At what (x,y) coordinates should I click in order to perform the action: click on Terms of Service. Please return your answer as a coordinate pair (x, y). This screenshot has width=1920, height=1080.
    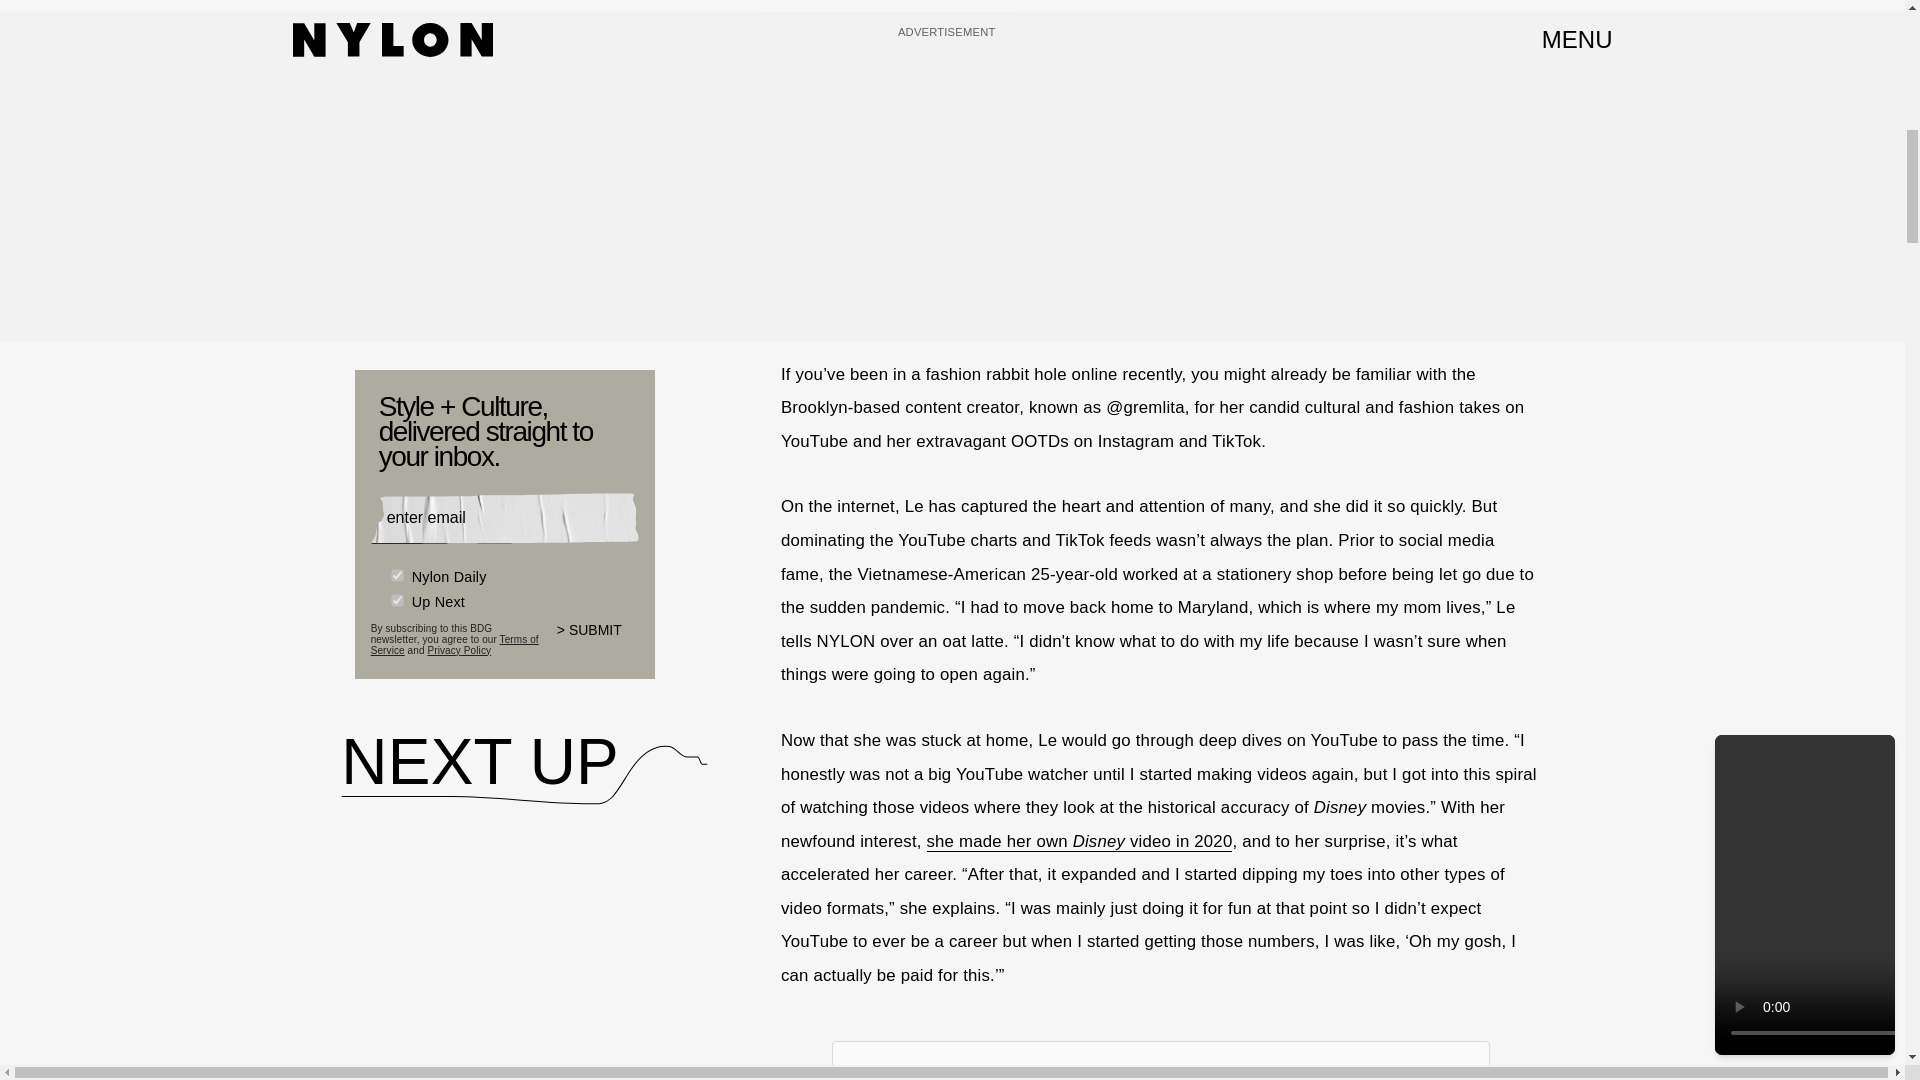
    Looking at the image, I should click on (454, 644).